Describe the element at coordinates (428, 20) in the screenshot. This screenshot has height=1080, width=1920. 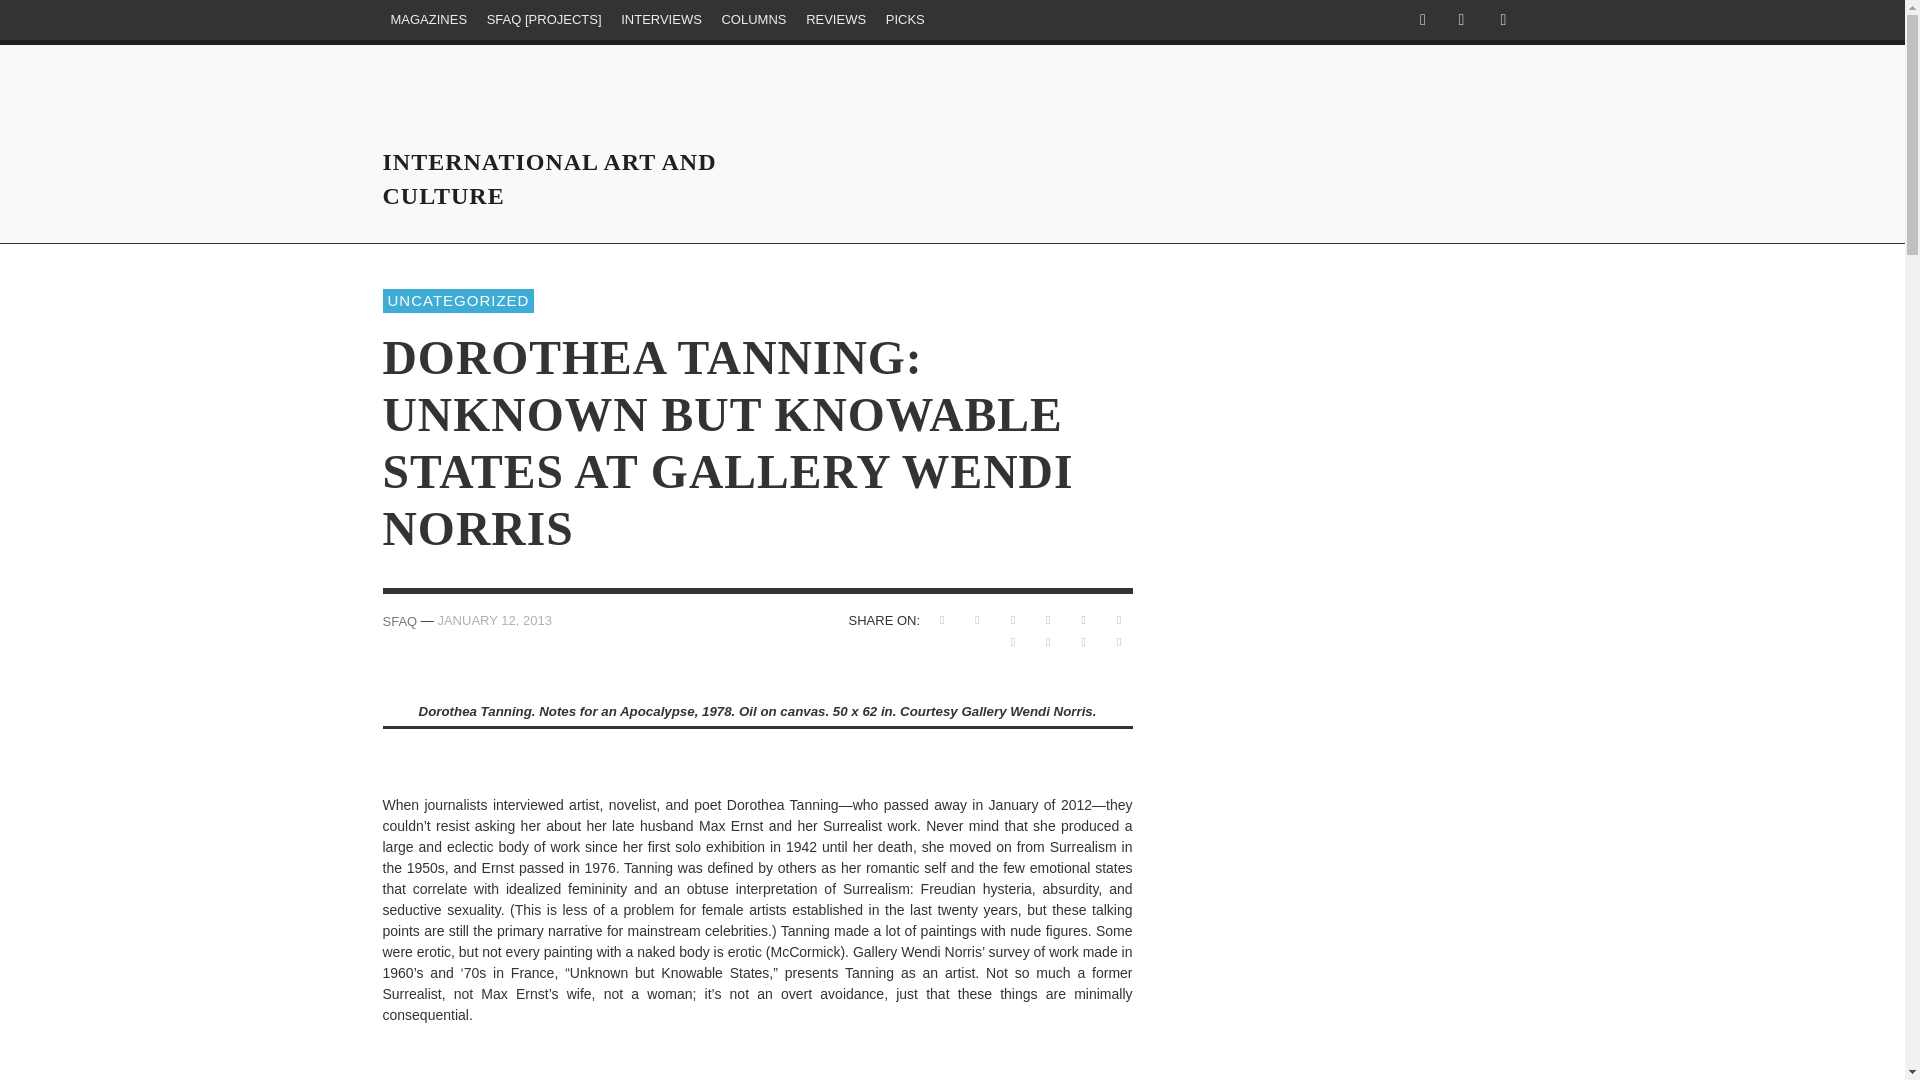
I see `MAGAZINES` at that location.